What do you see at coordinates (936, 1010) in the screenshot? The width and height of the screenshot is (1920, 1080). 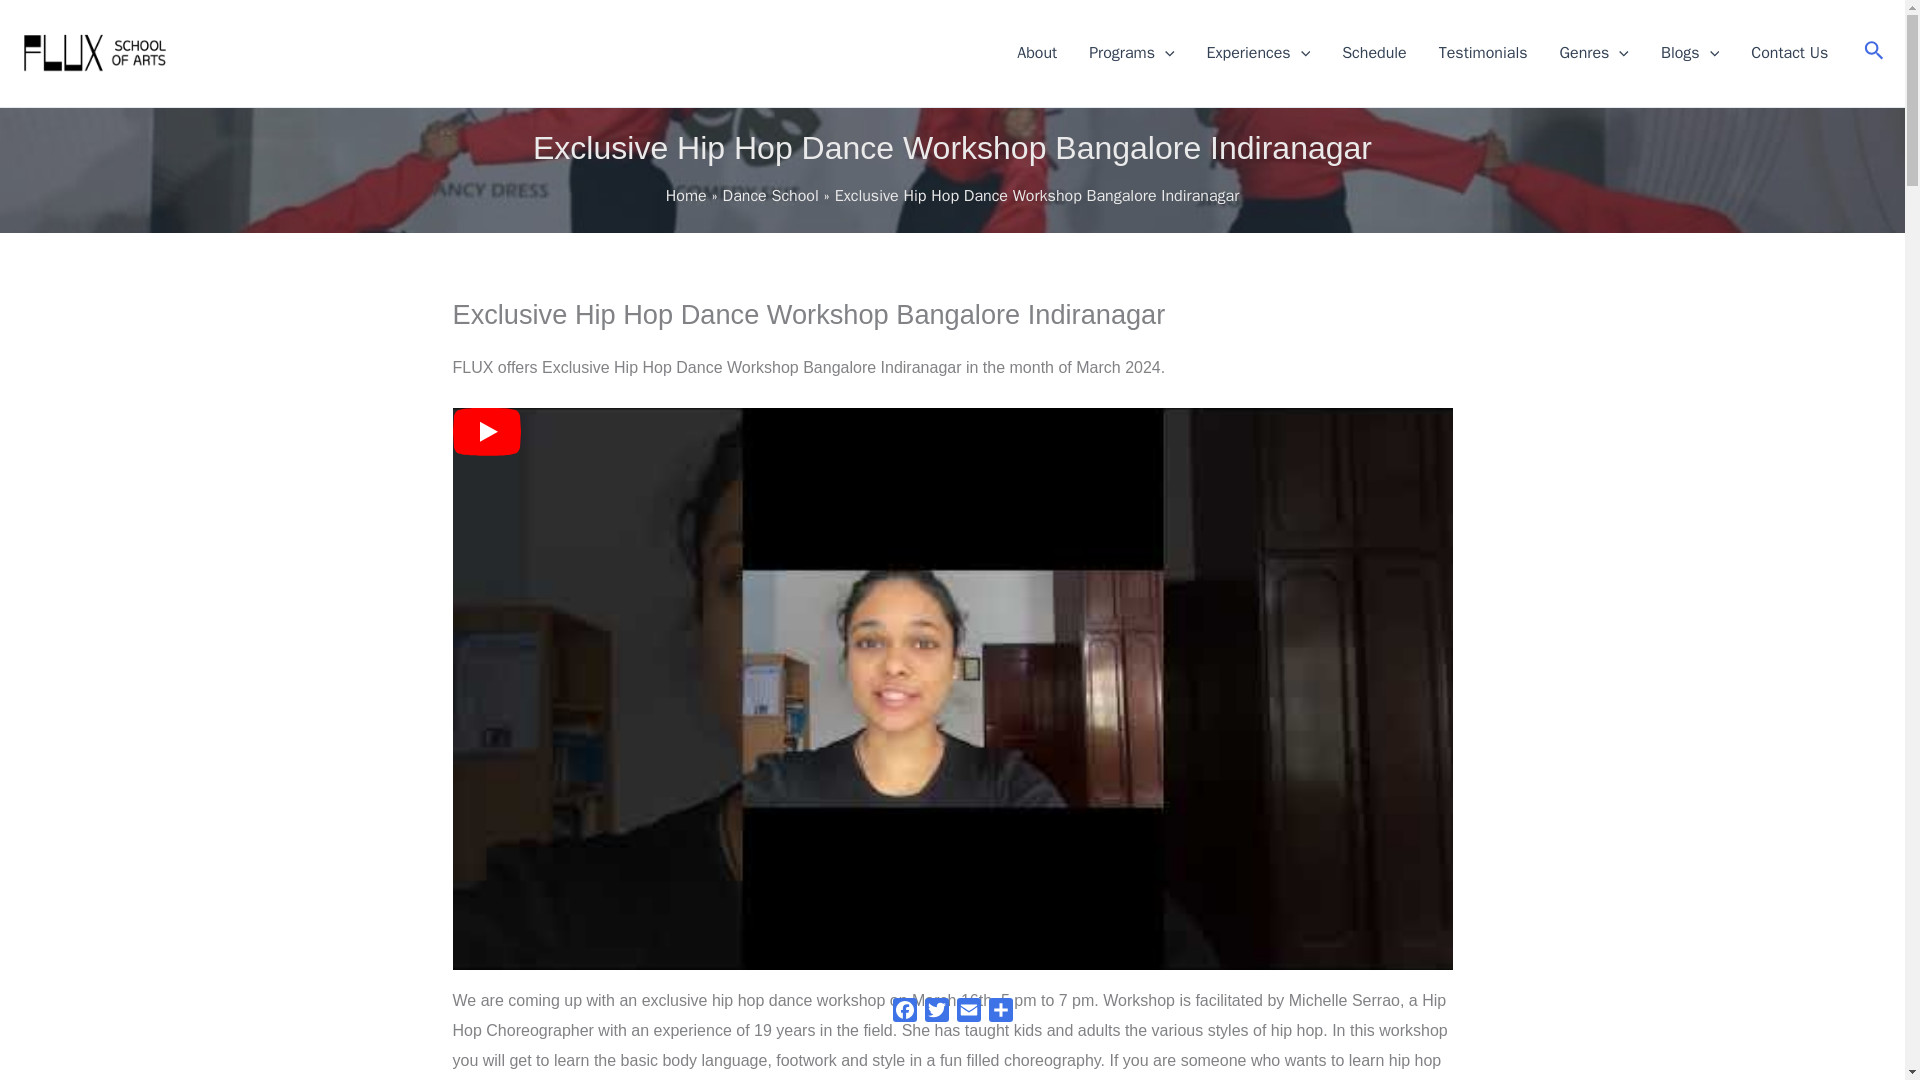 I see `Twitter` at bounding box center [936, 1010].